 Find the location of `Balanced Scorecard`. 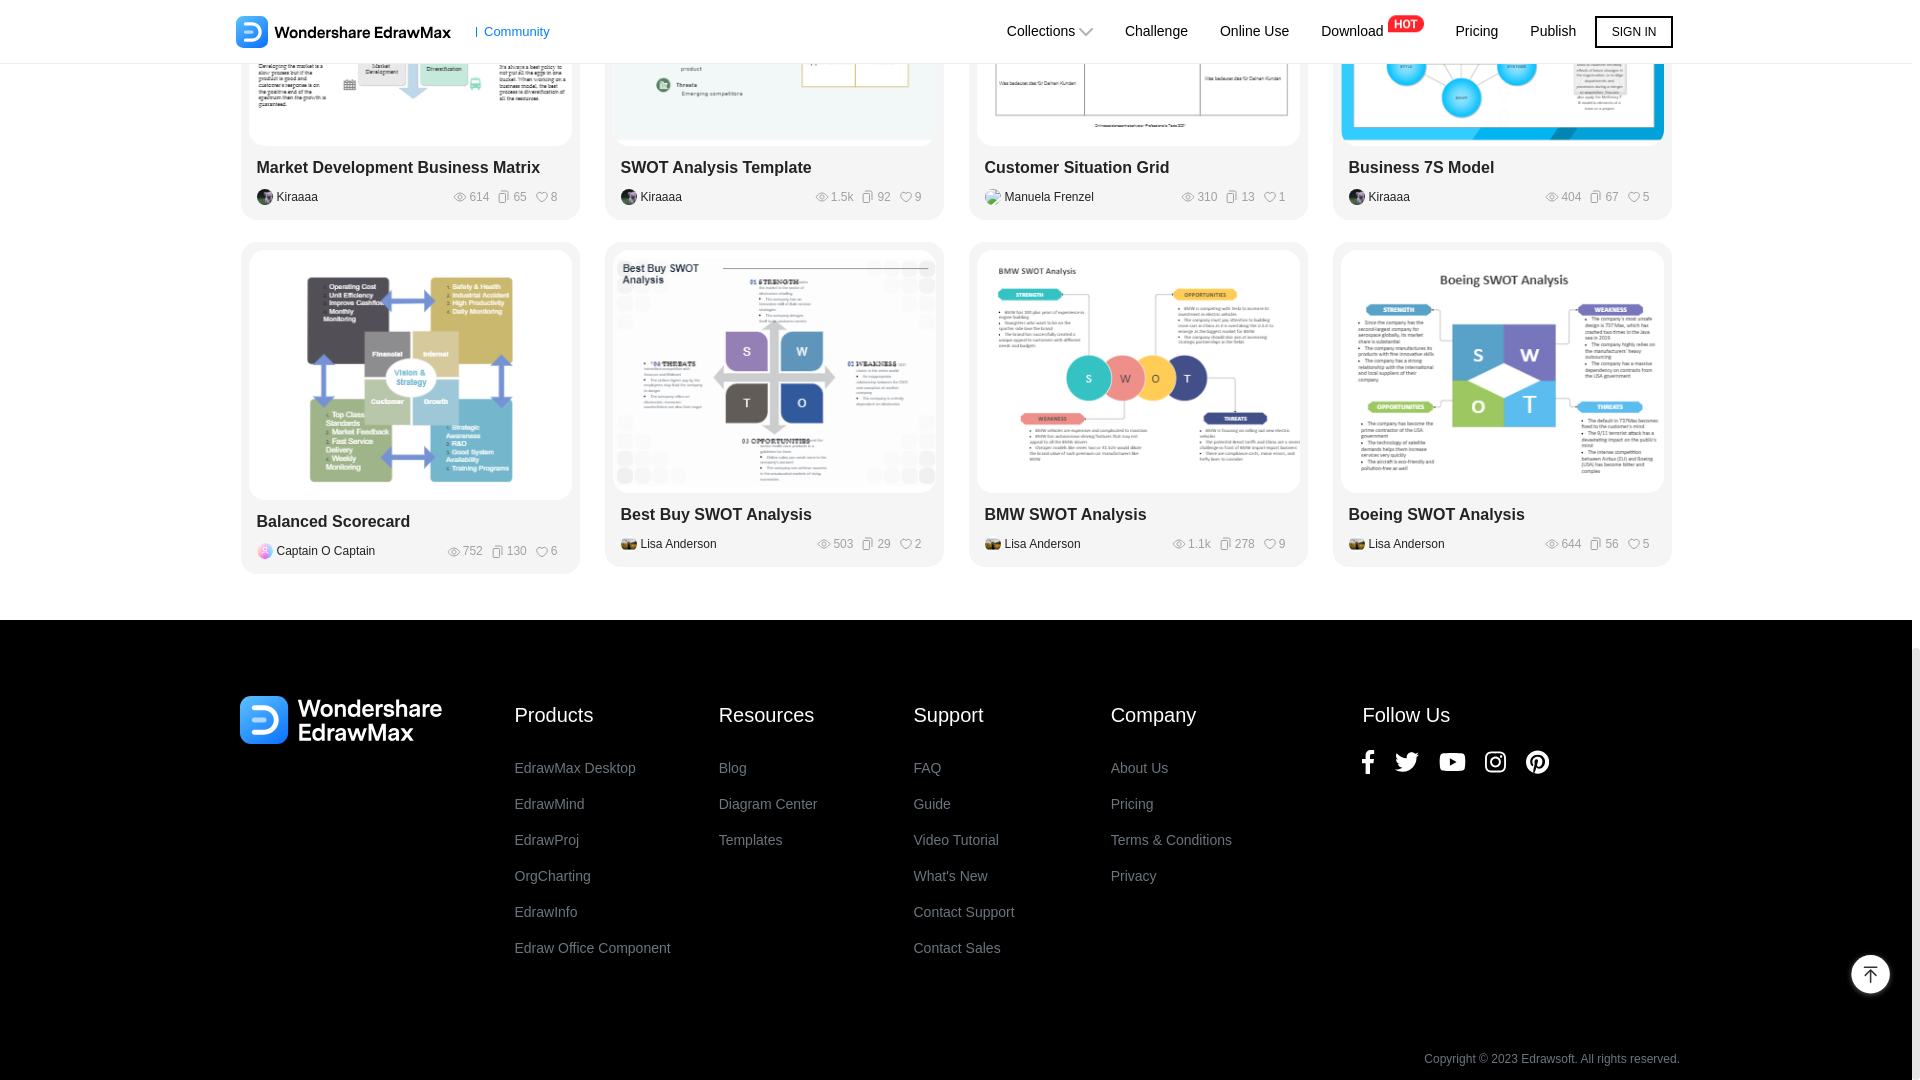

Balanced Scorecard is located at coordinates (410, 521).